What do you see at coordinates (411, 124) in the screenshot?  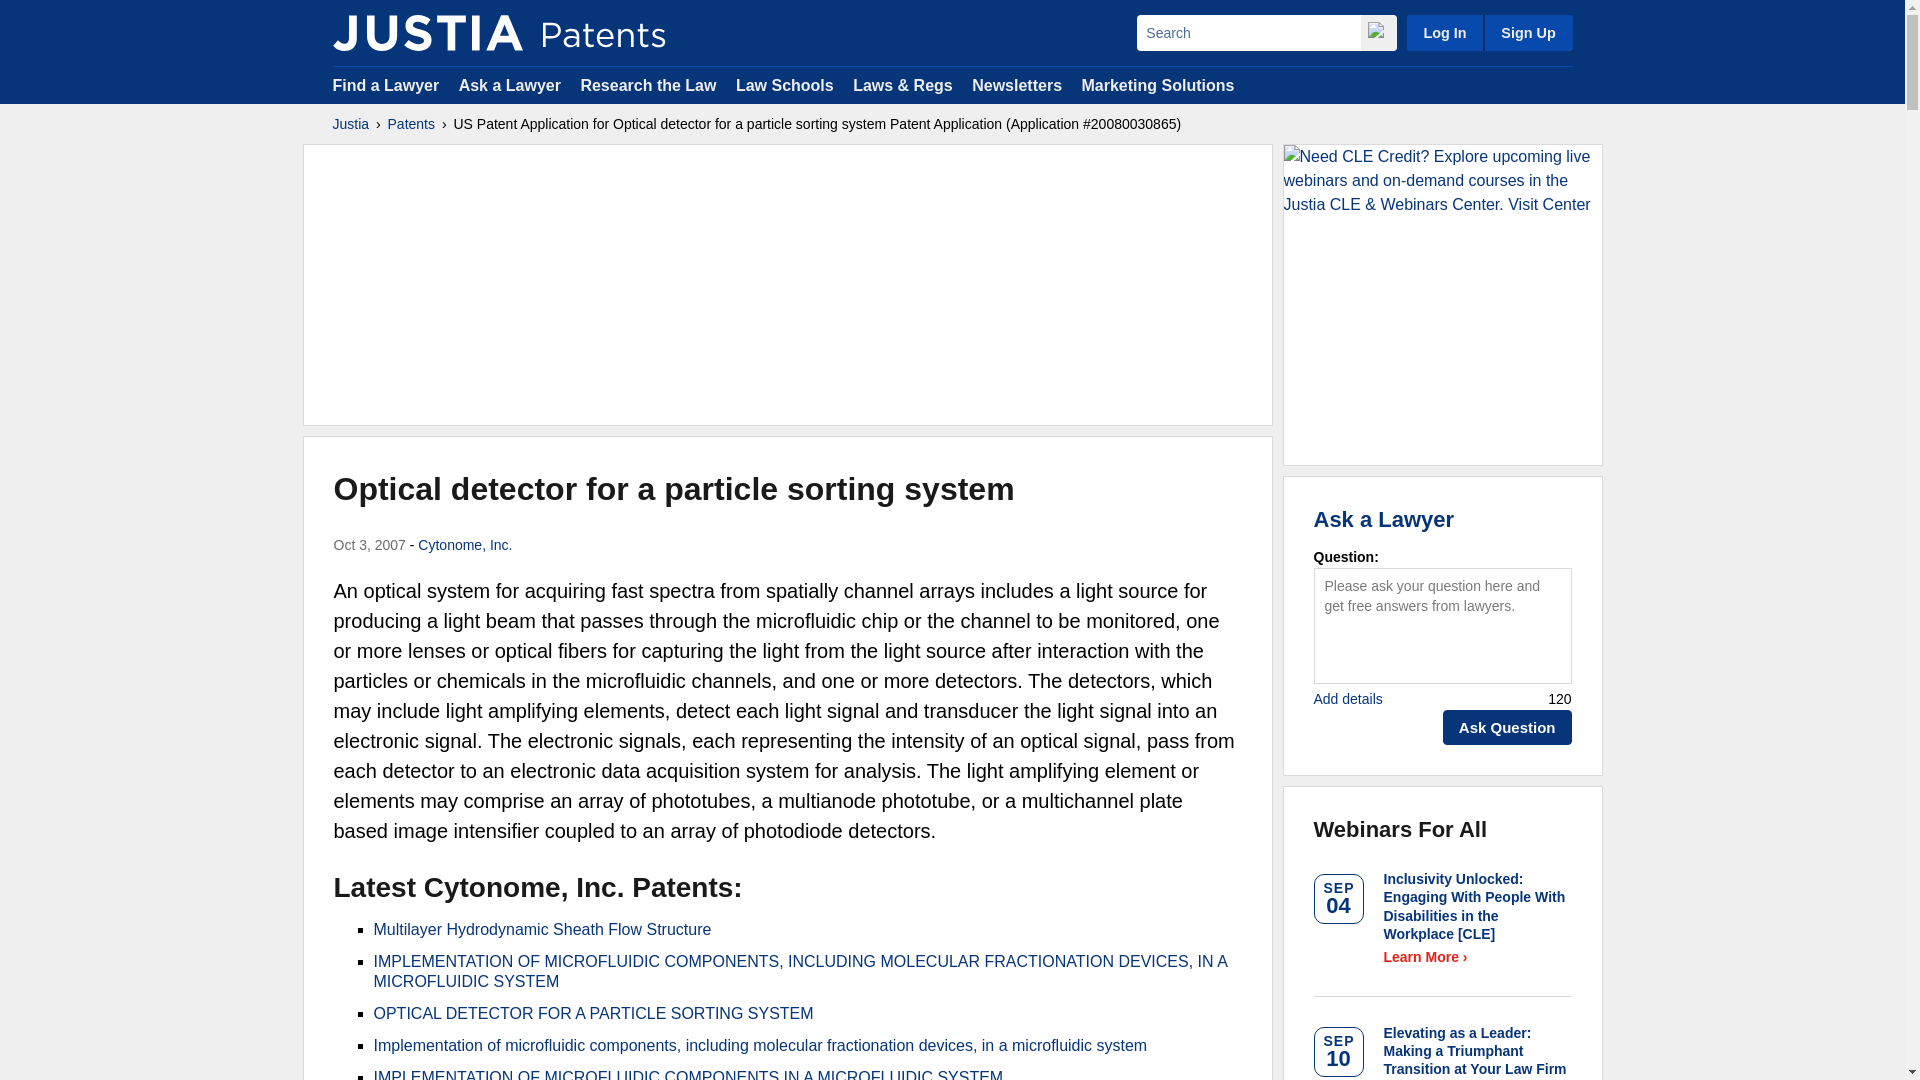 I see `Patents` at bounding box center [411, 124].